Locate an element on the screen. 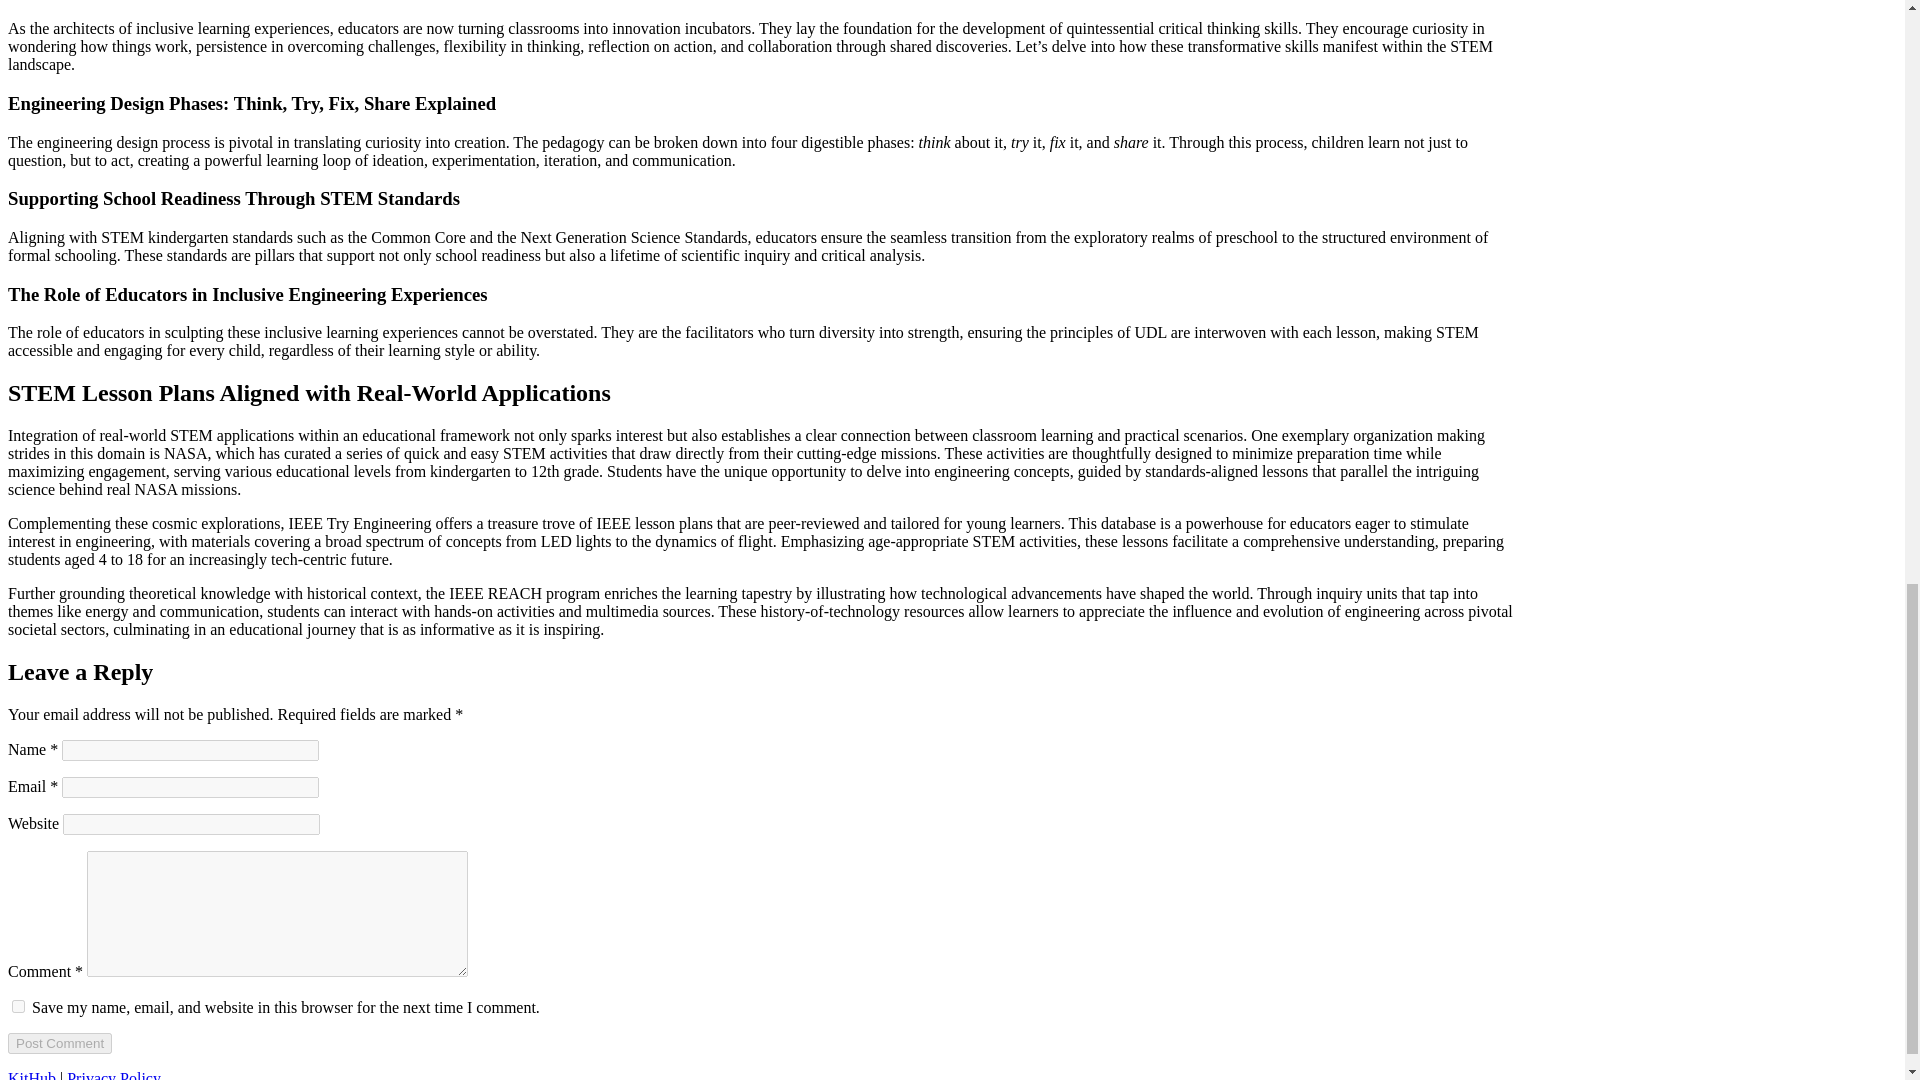 The height and width of the screenshot is (1080, 1920). Post Comment is located at coordinates (59, 1043).